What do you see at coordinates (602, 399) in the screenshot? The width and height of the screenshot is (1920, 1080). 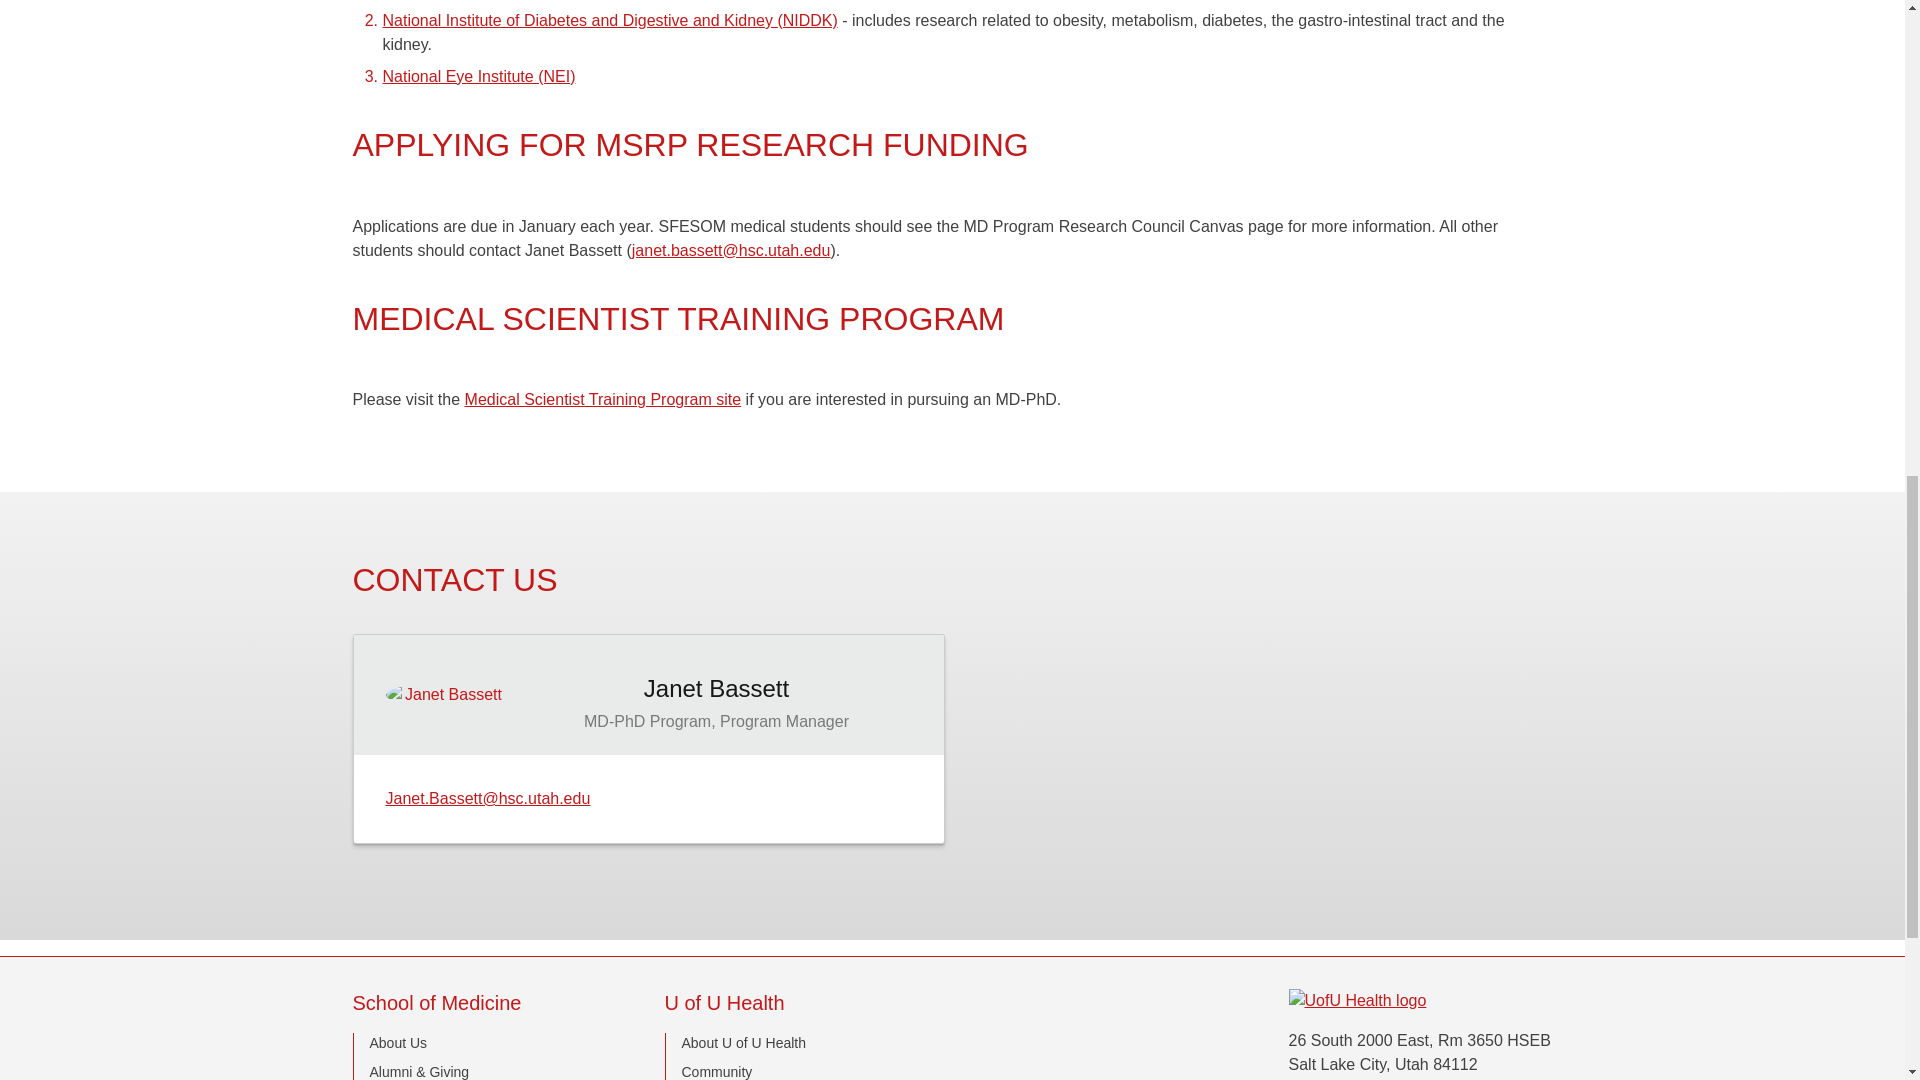 I see `Medical Scientist Training Program ` at bounding box center [602, 399].